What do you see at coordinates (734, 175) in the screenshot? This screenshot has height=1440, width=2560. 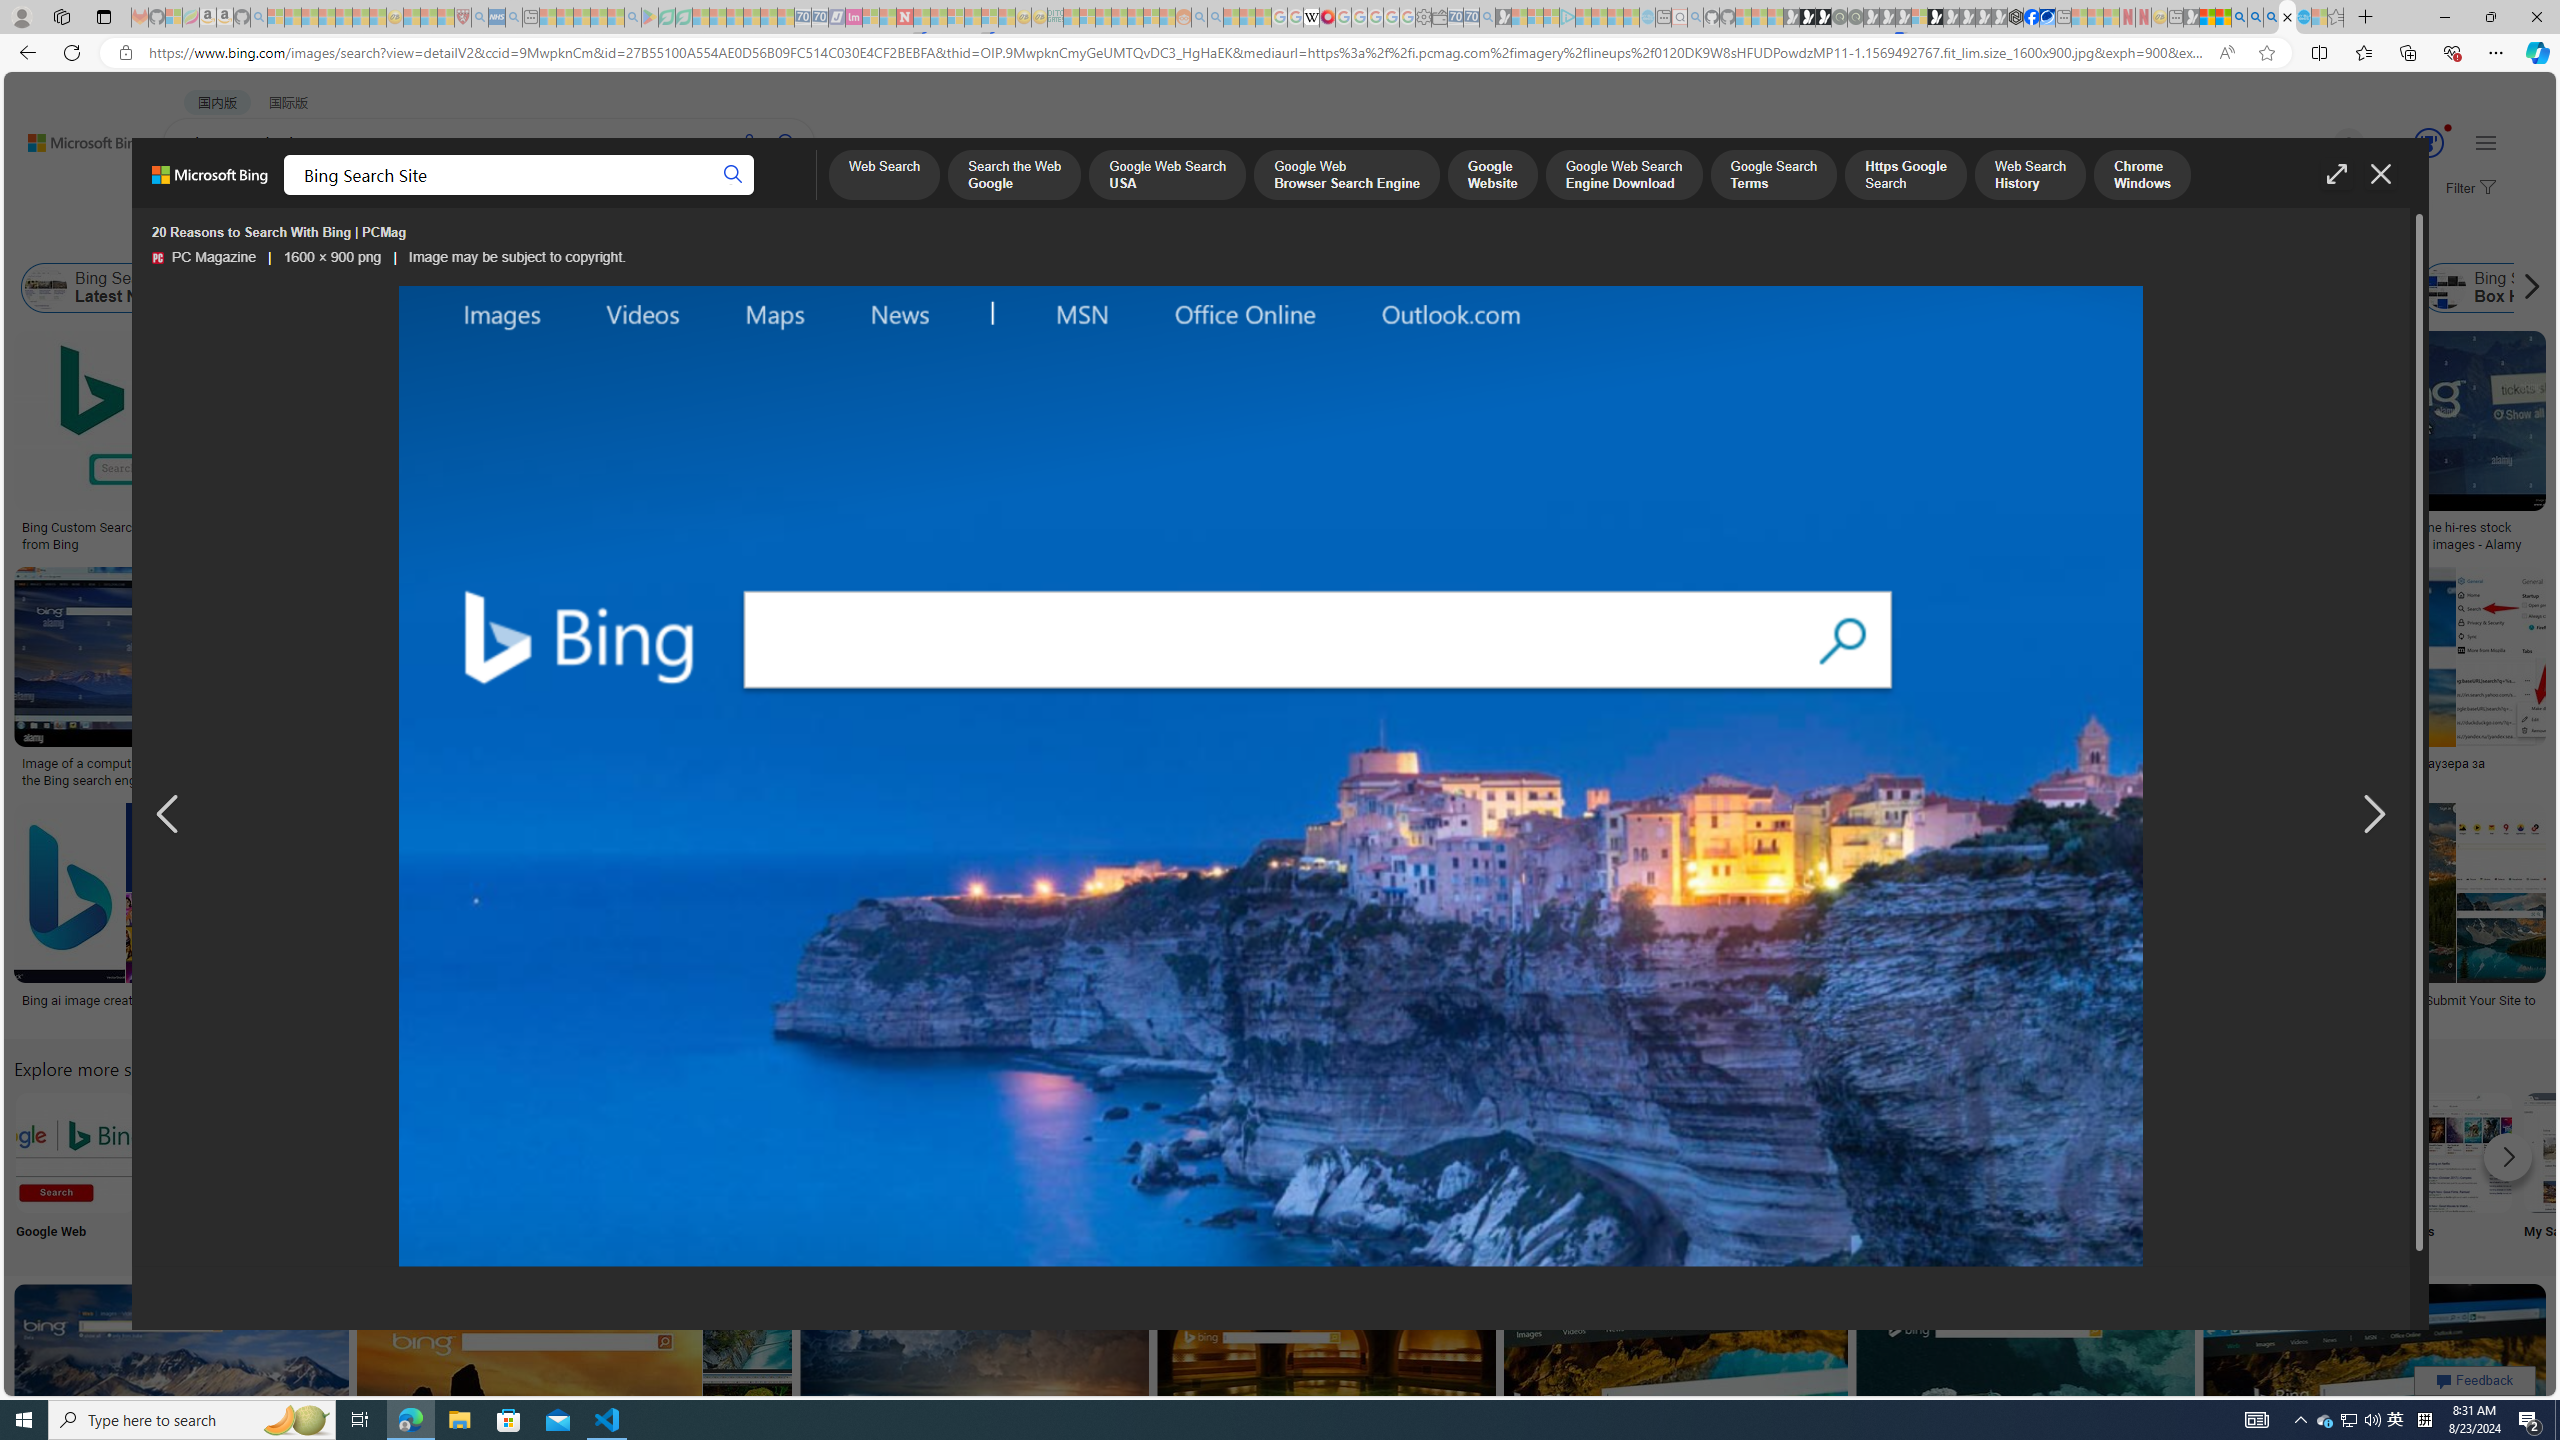 I see `Search button` at bounding box center [734, 175].